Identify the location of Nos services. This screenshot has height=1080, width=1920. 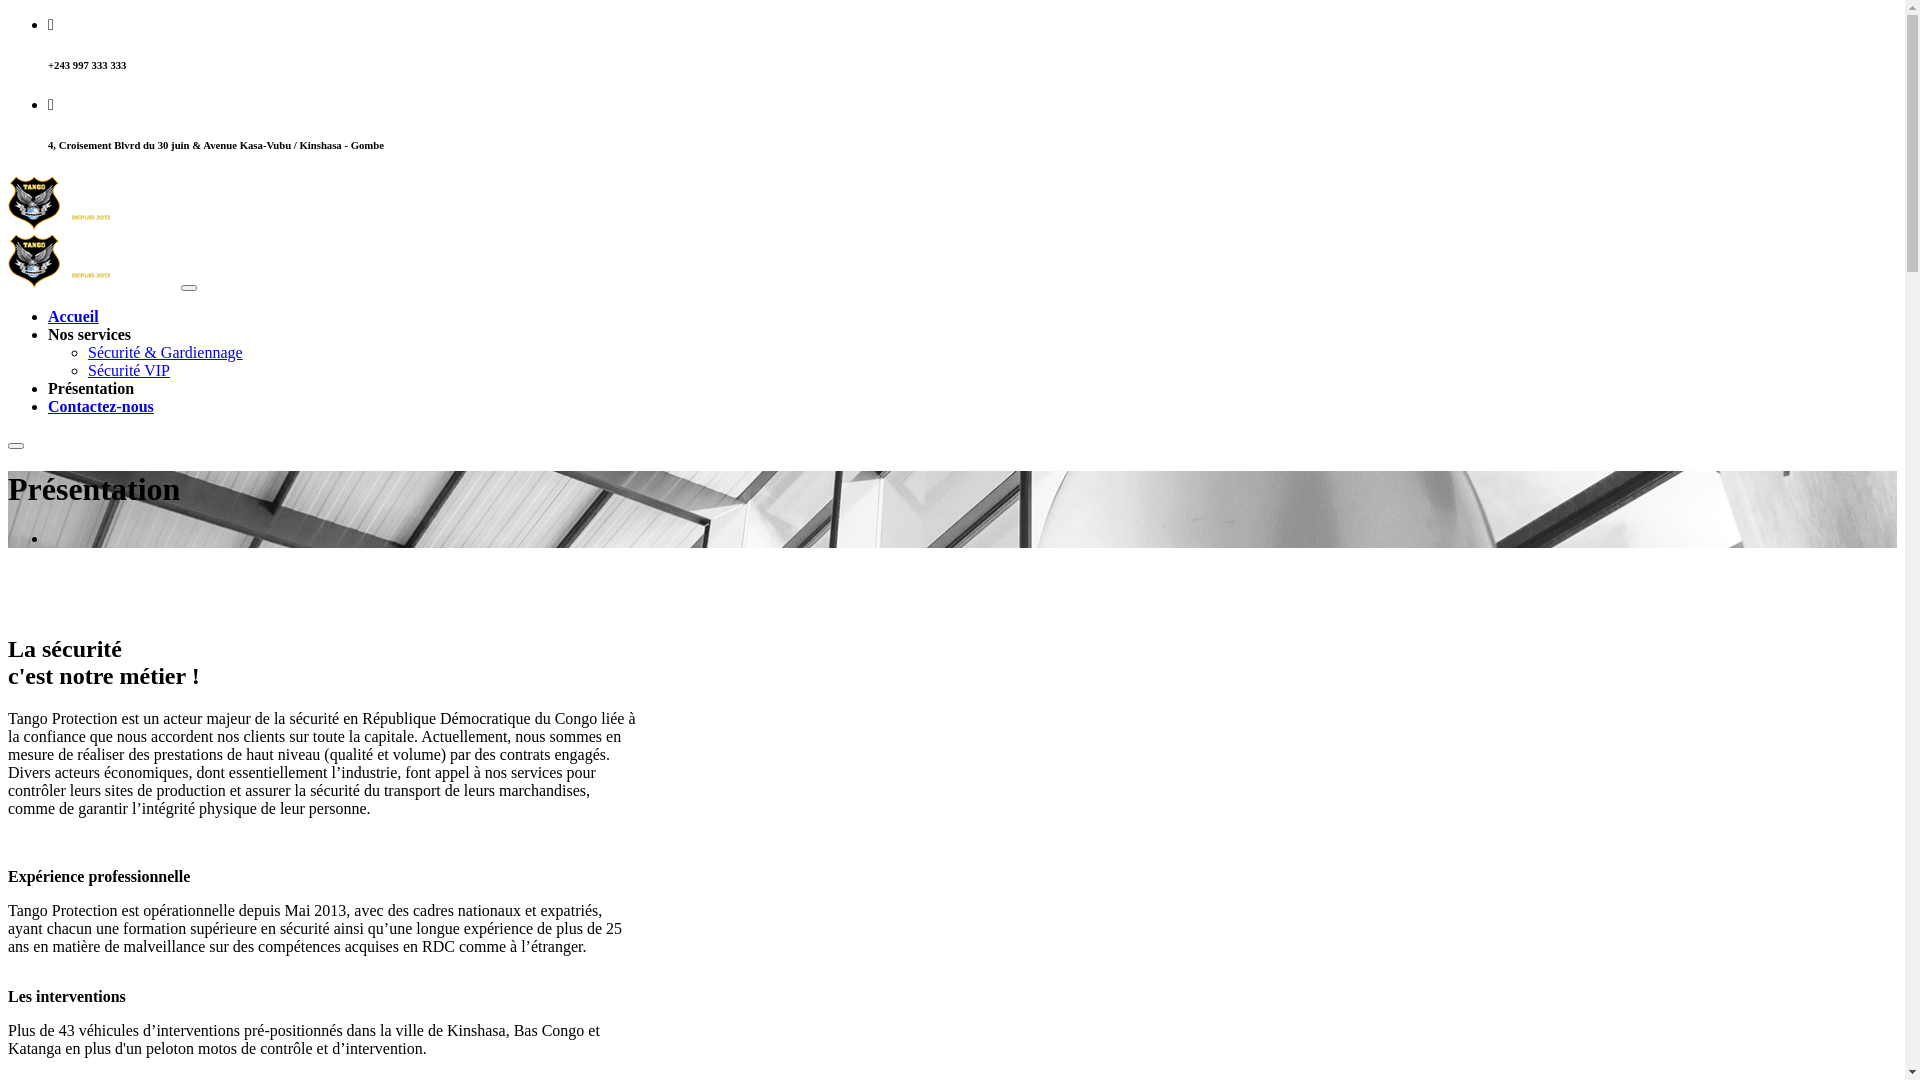
(90, 334).